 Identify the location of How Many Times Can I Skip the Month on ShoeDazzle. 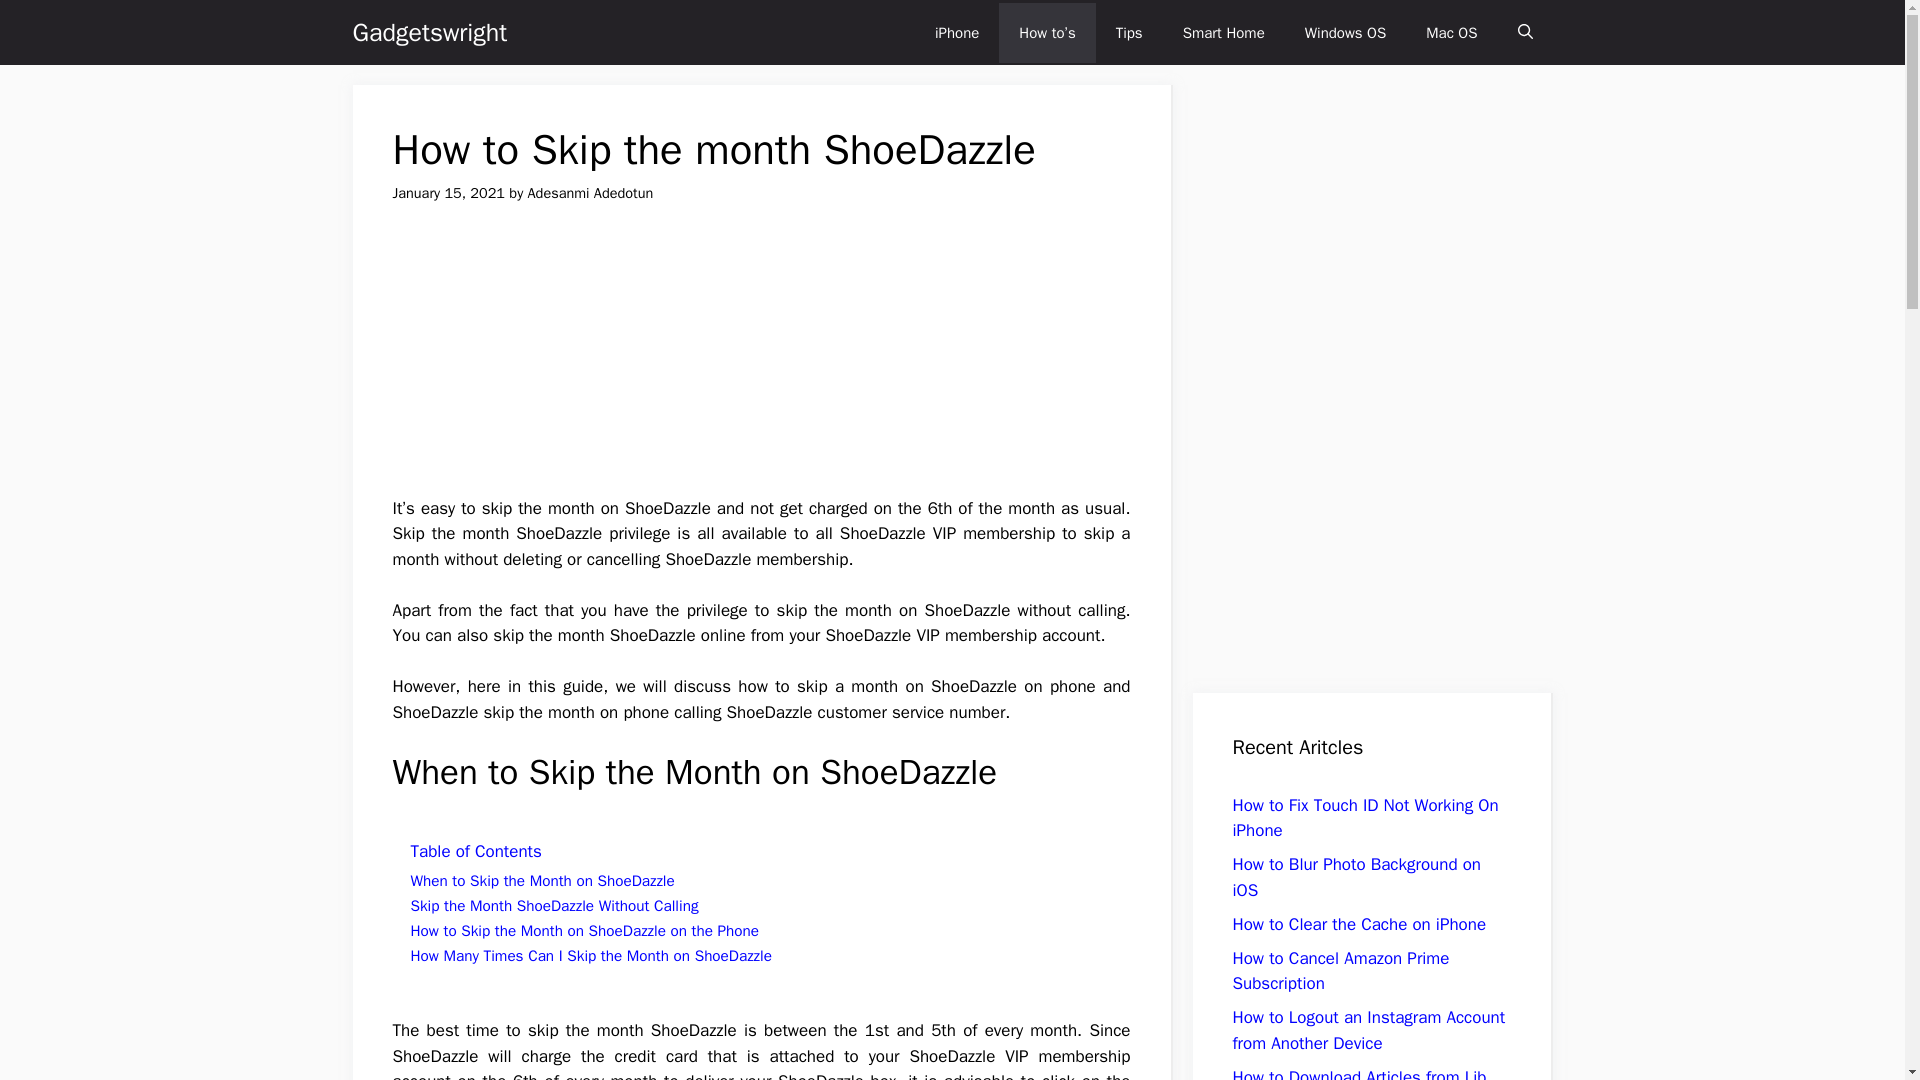
(590, 956).